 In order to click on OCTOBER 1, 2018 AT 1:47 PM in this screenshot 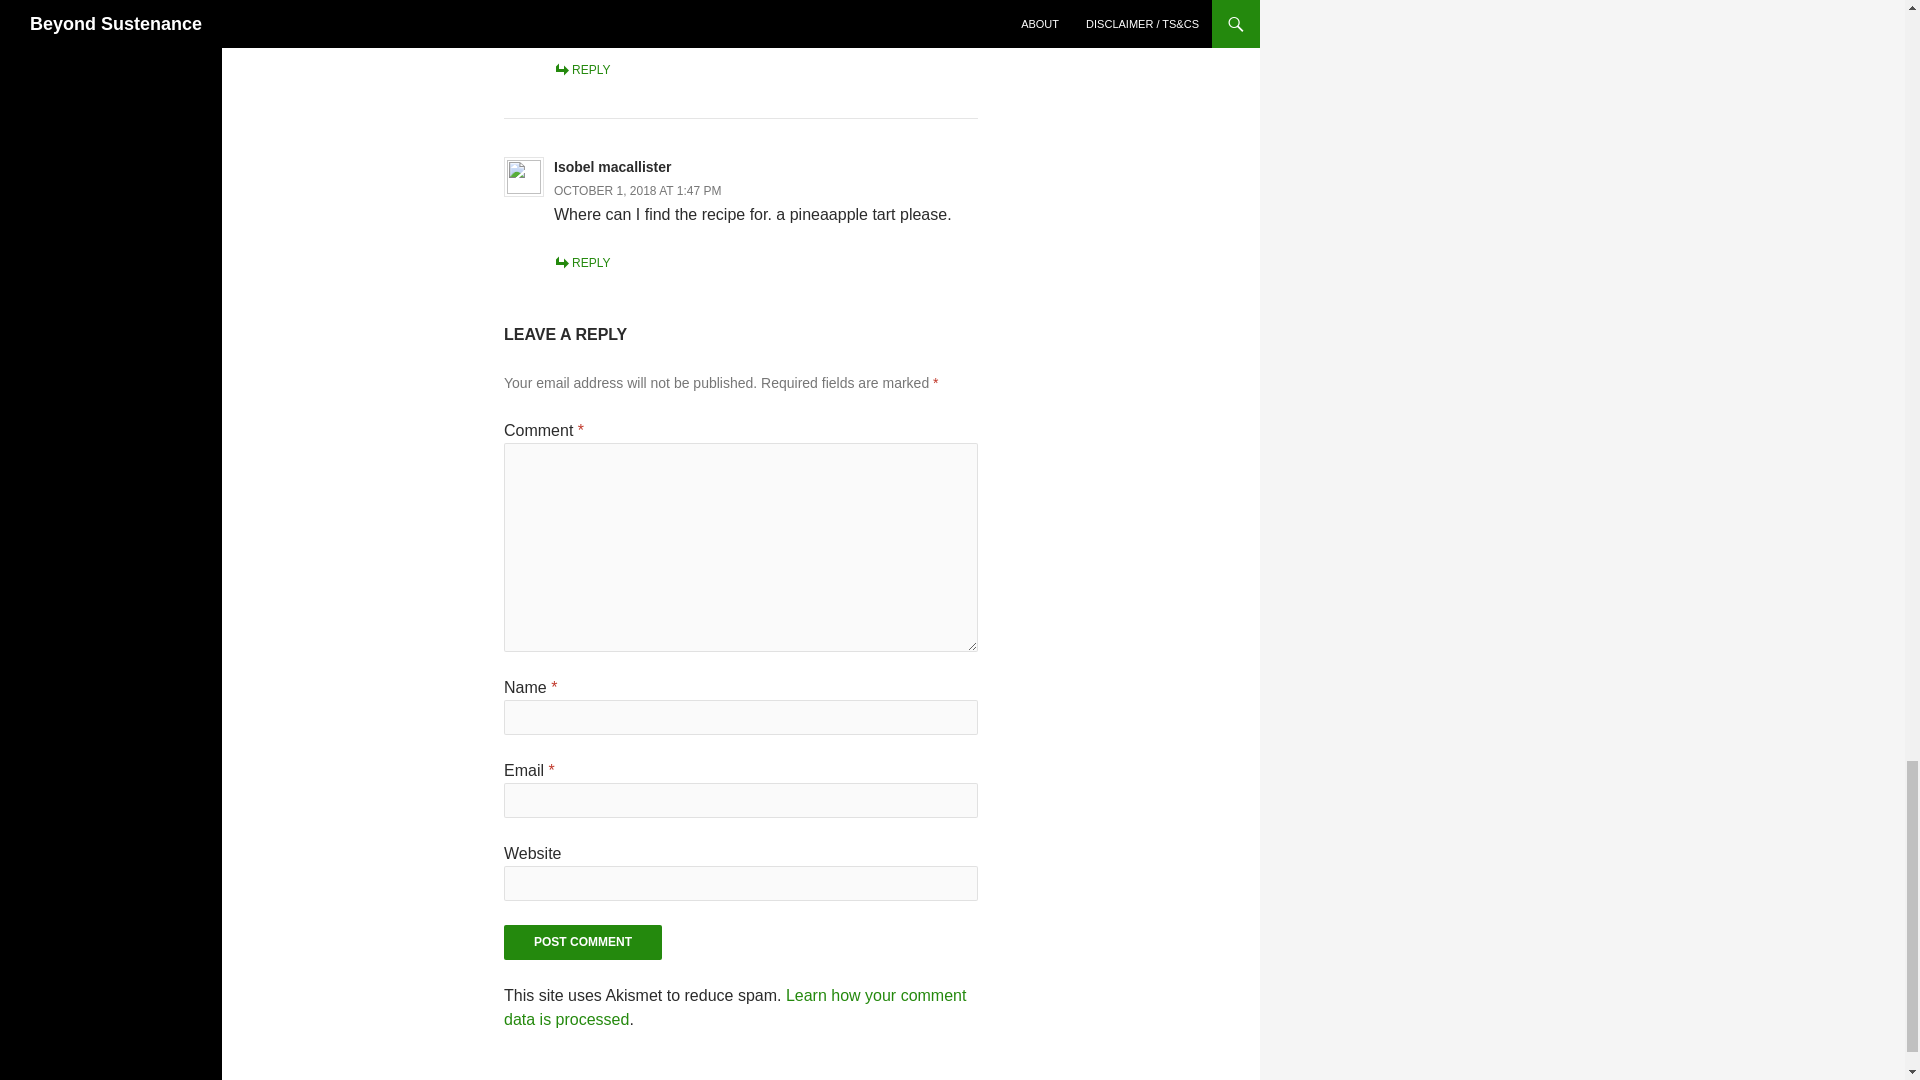, I will do `click(638, 190)`.